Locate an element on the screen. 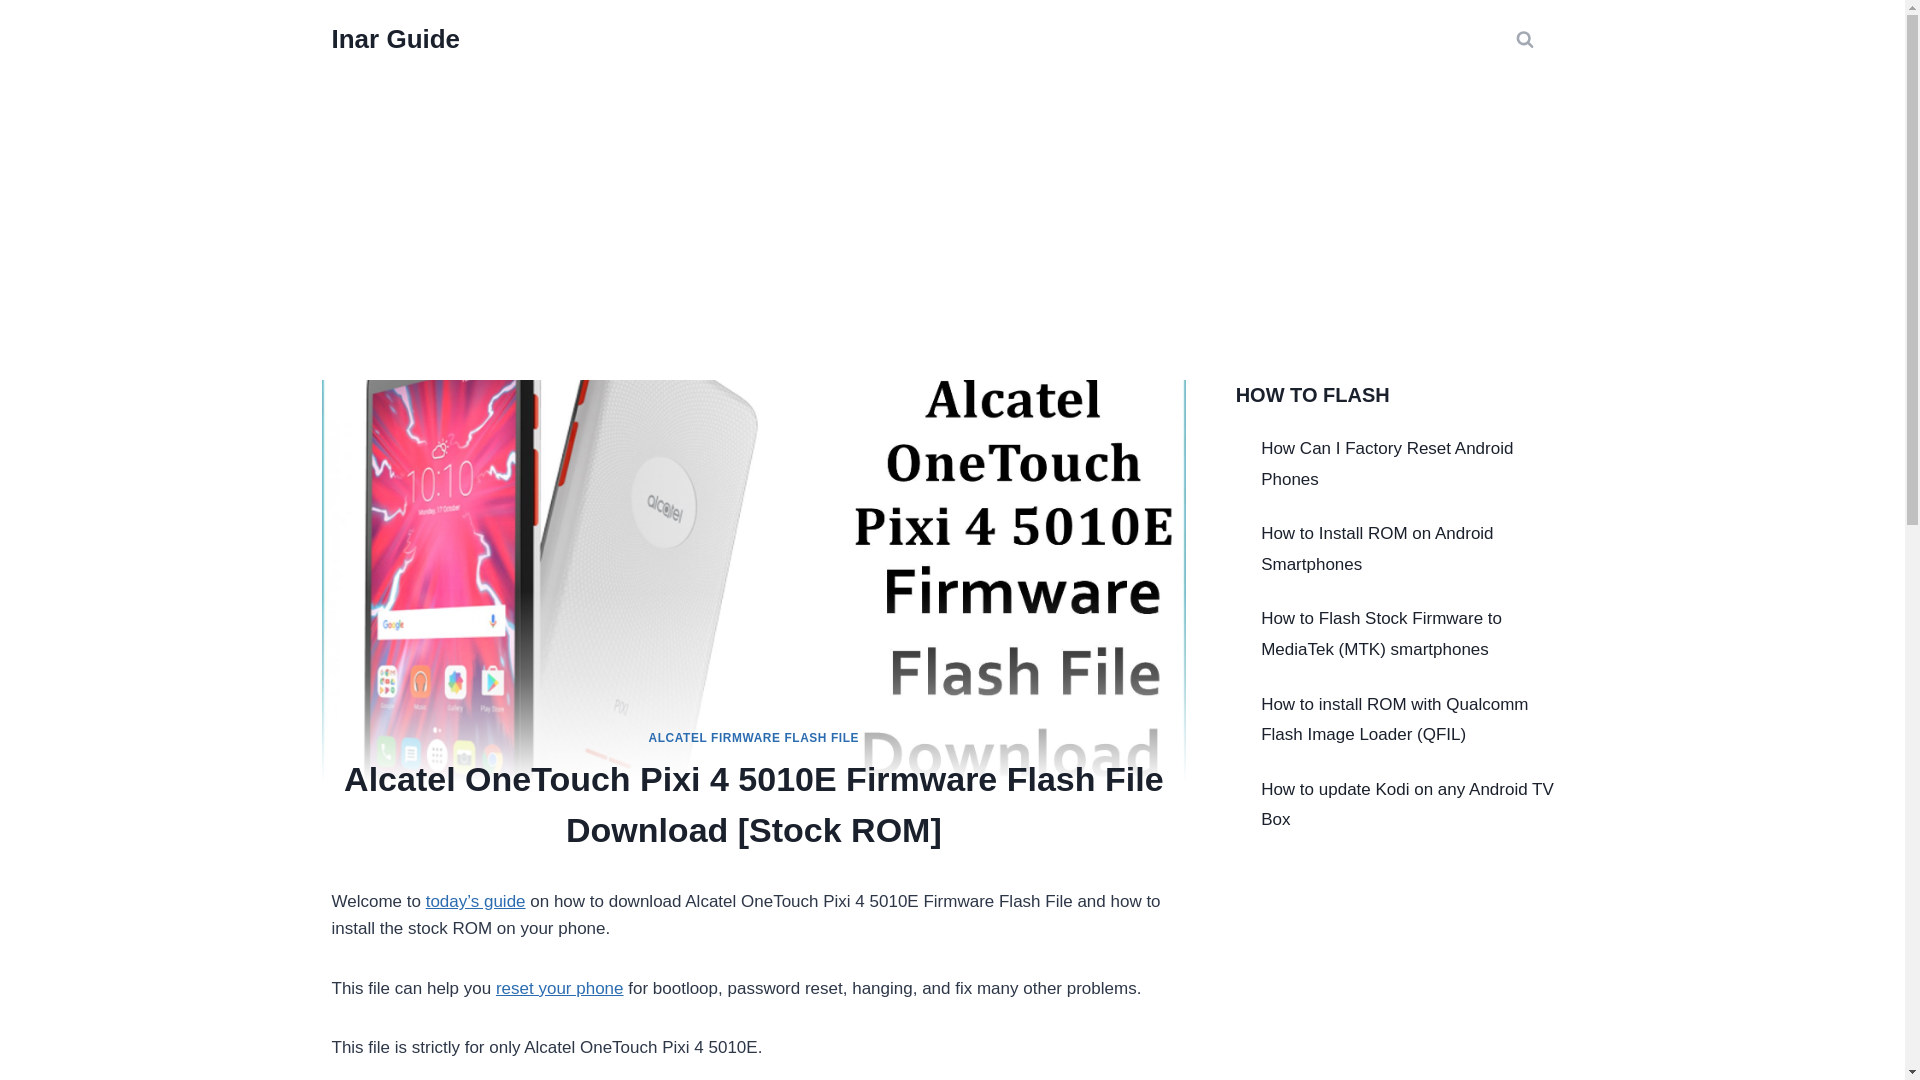  ALCATEL FIRMWARE FLASH FILE is located at coordinates (753, 738).